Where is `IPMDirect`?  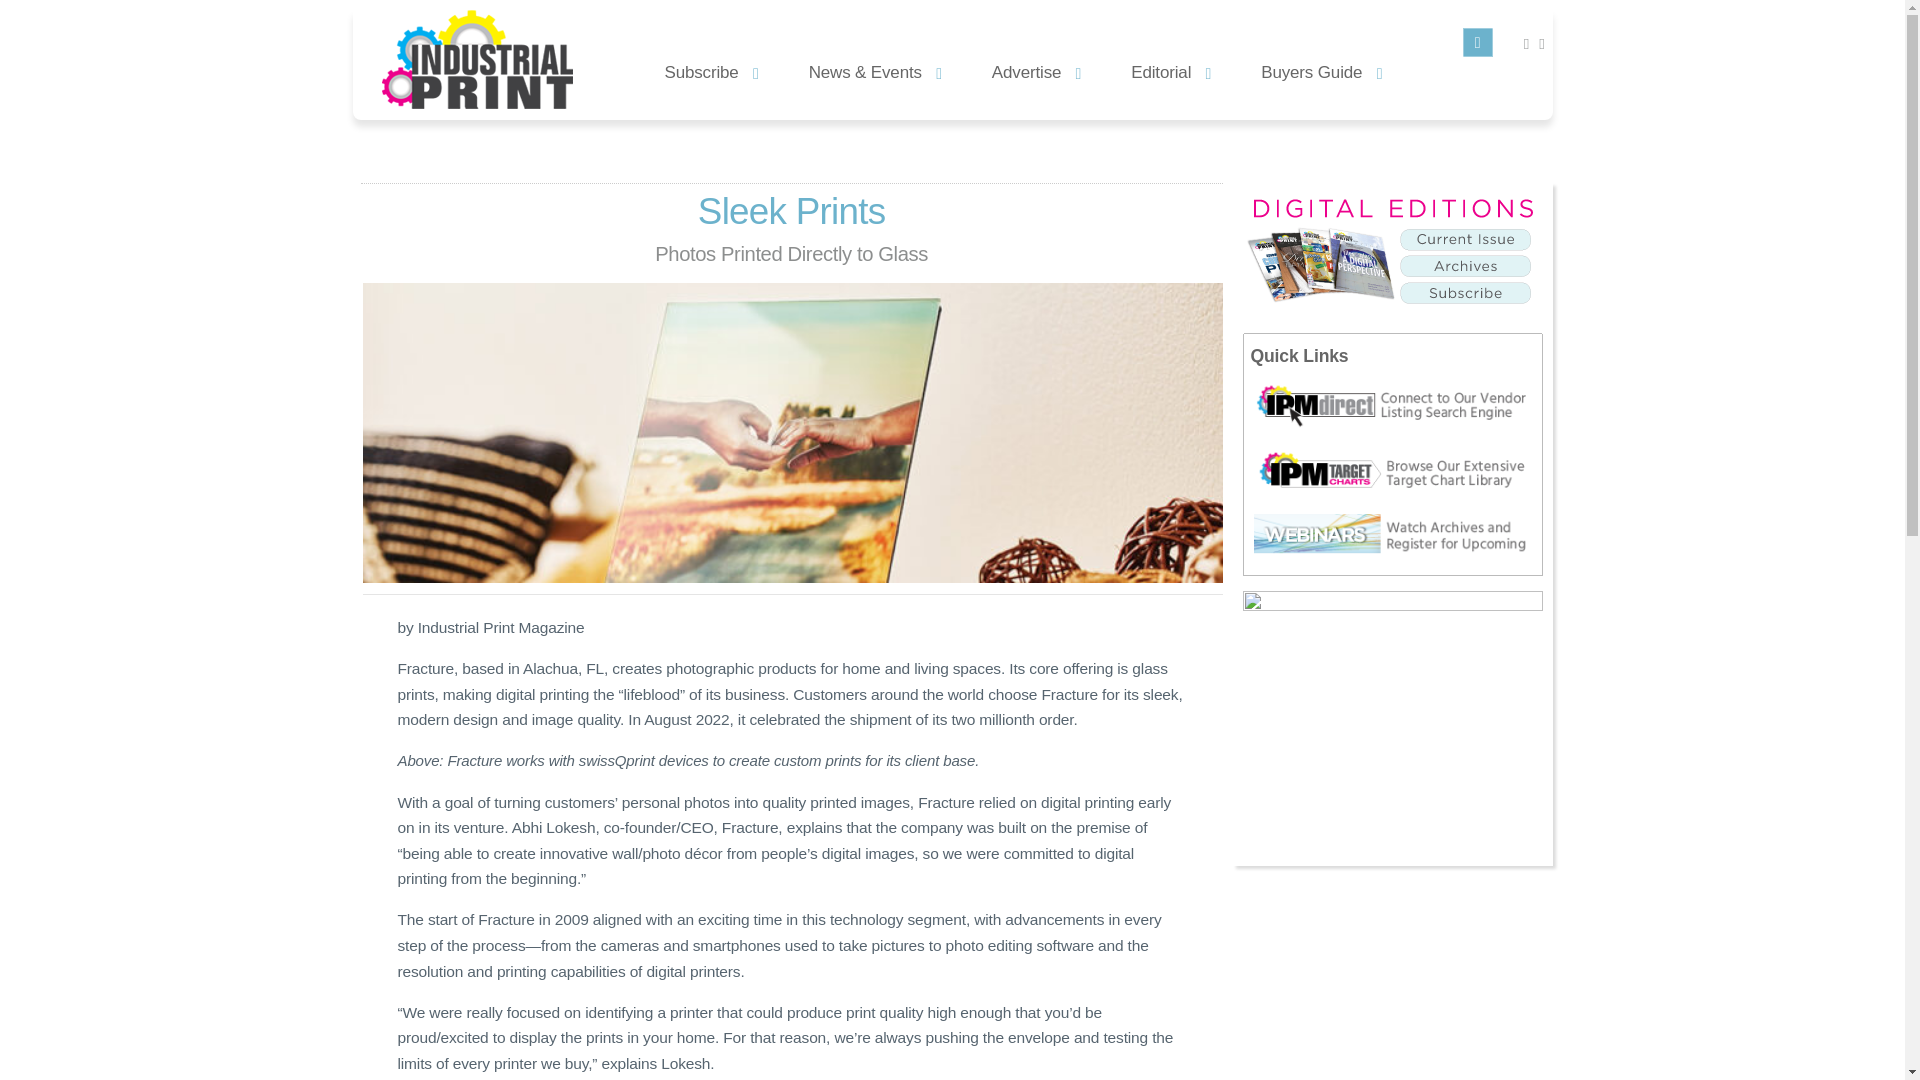
IPMDirect is located at coordinates (1396, 406).